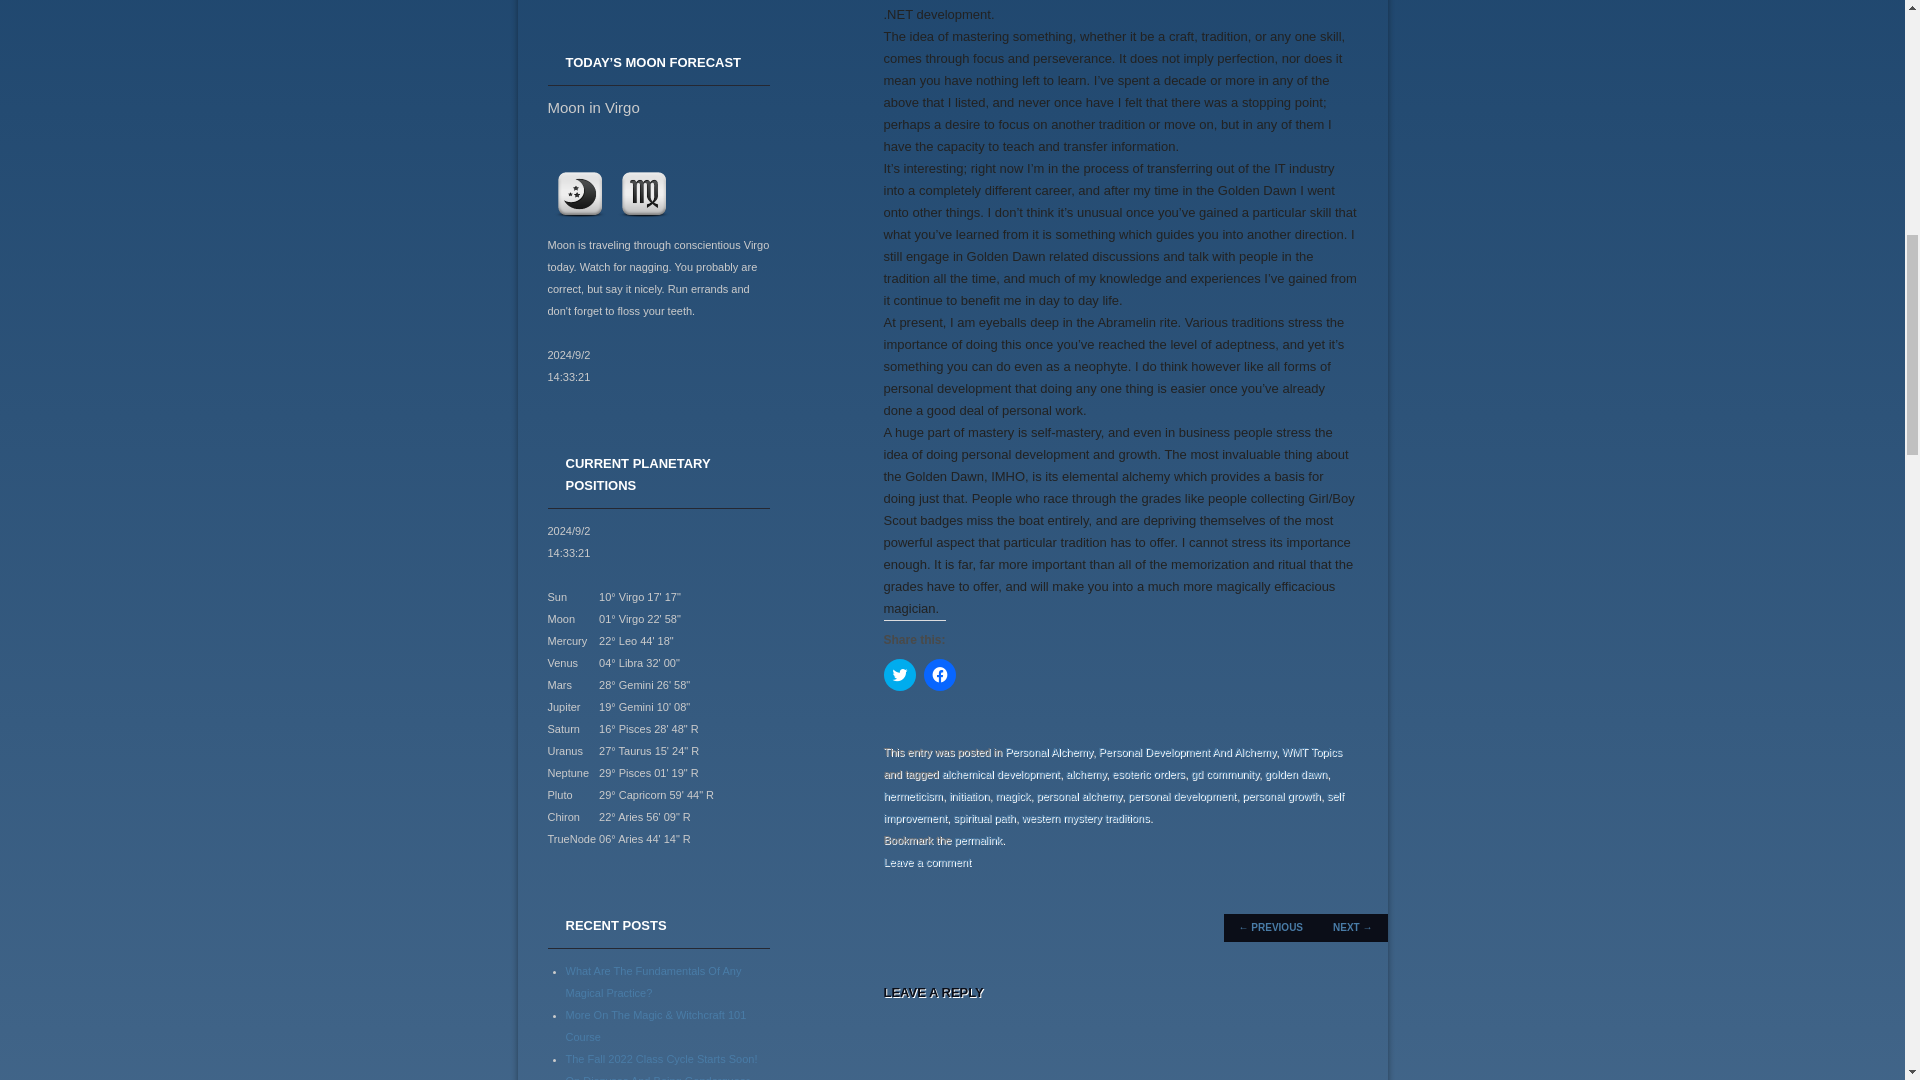 This screenshot has height=1080, width=1920. Describe the element at coordinates (1012, 796) in the screenshot. I see `magick` at that location.